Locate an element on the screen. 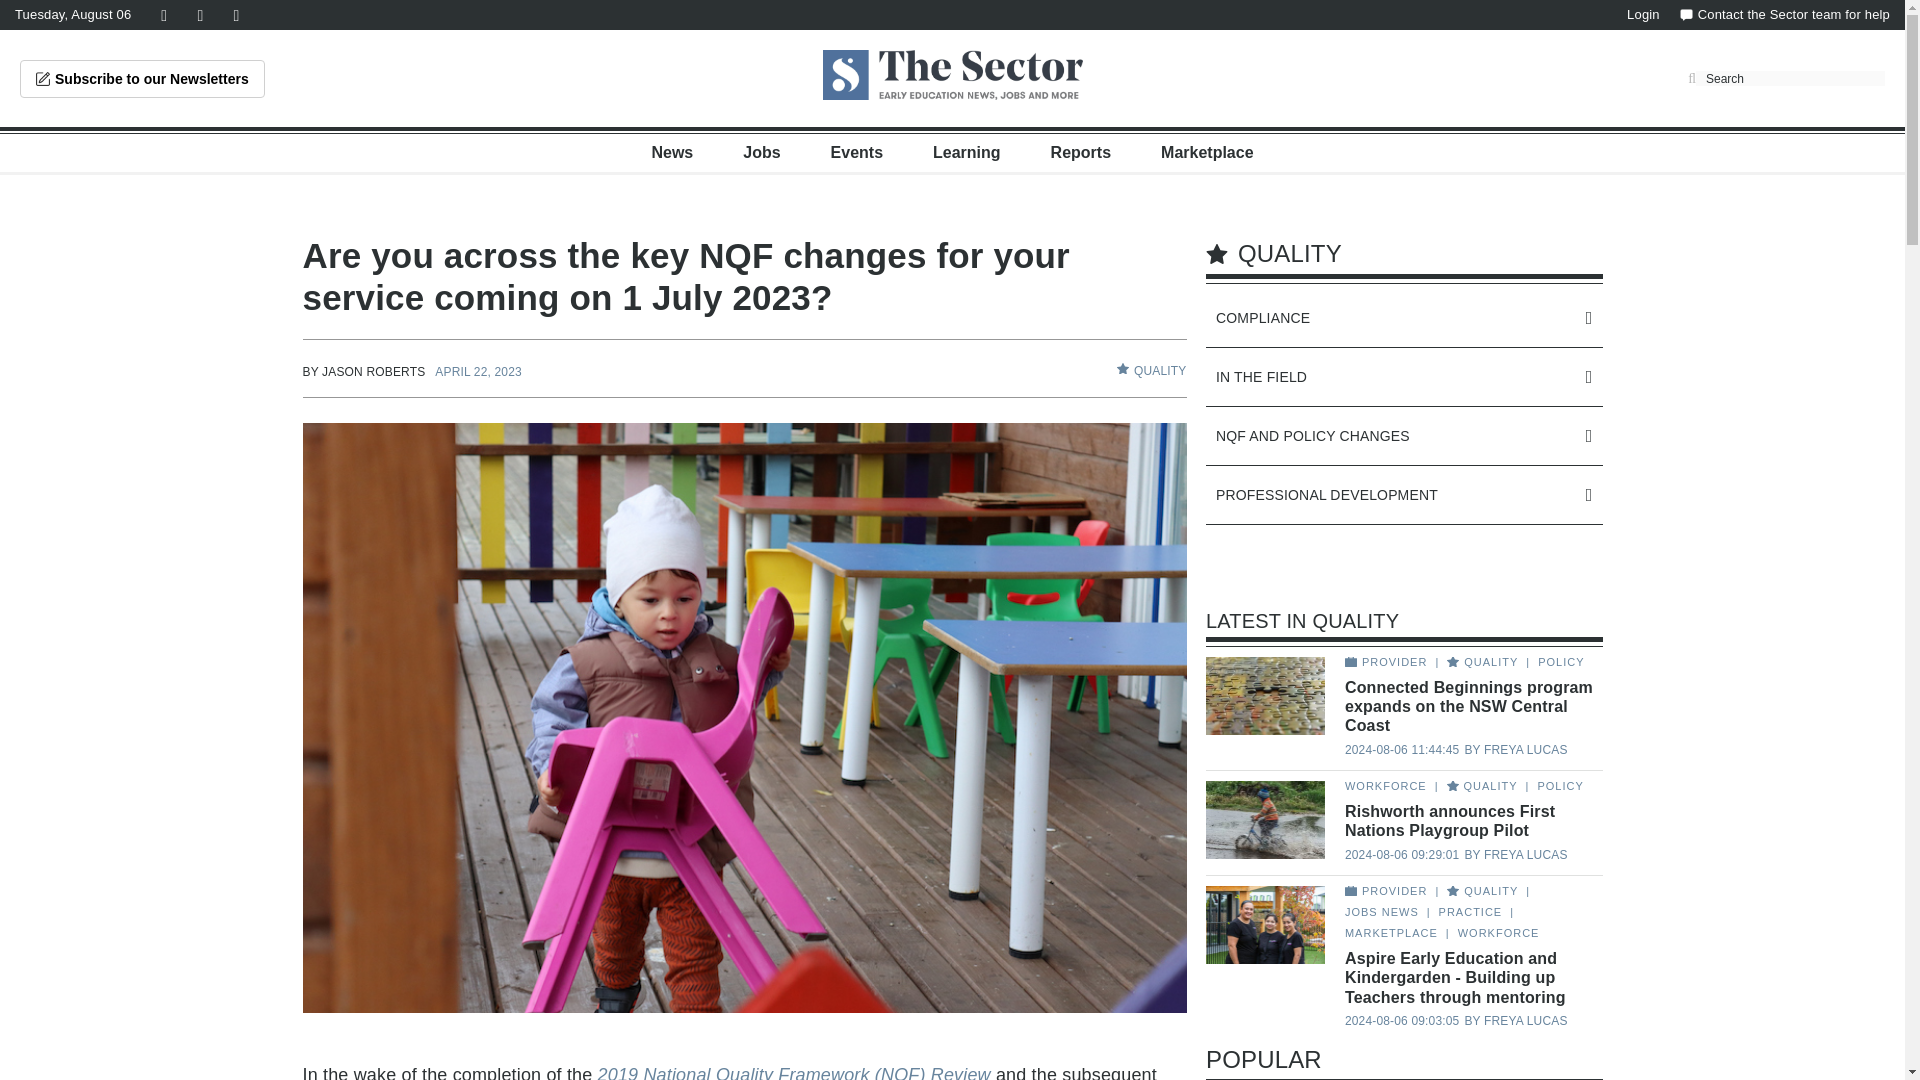 This screenshot has height=1080, width=1920. Learning is located at coordinates (966, 152).